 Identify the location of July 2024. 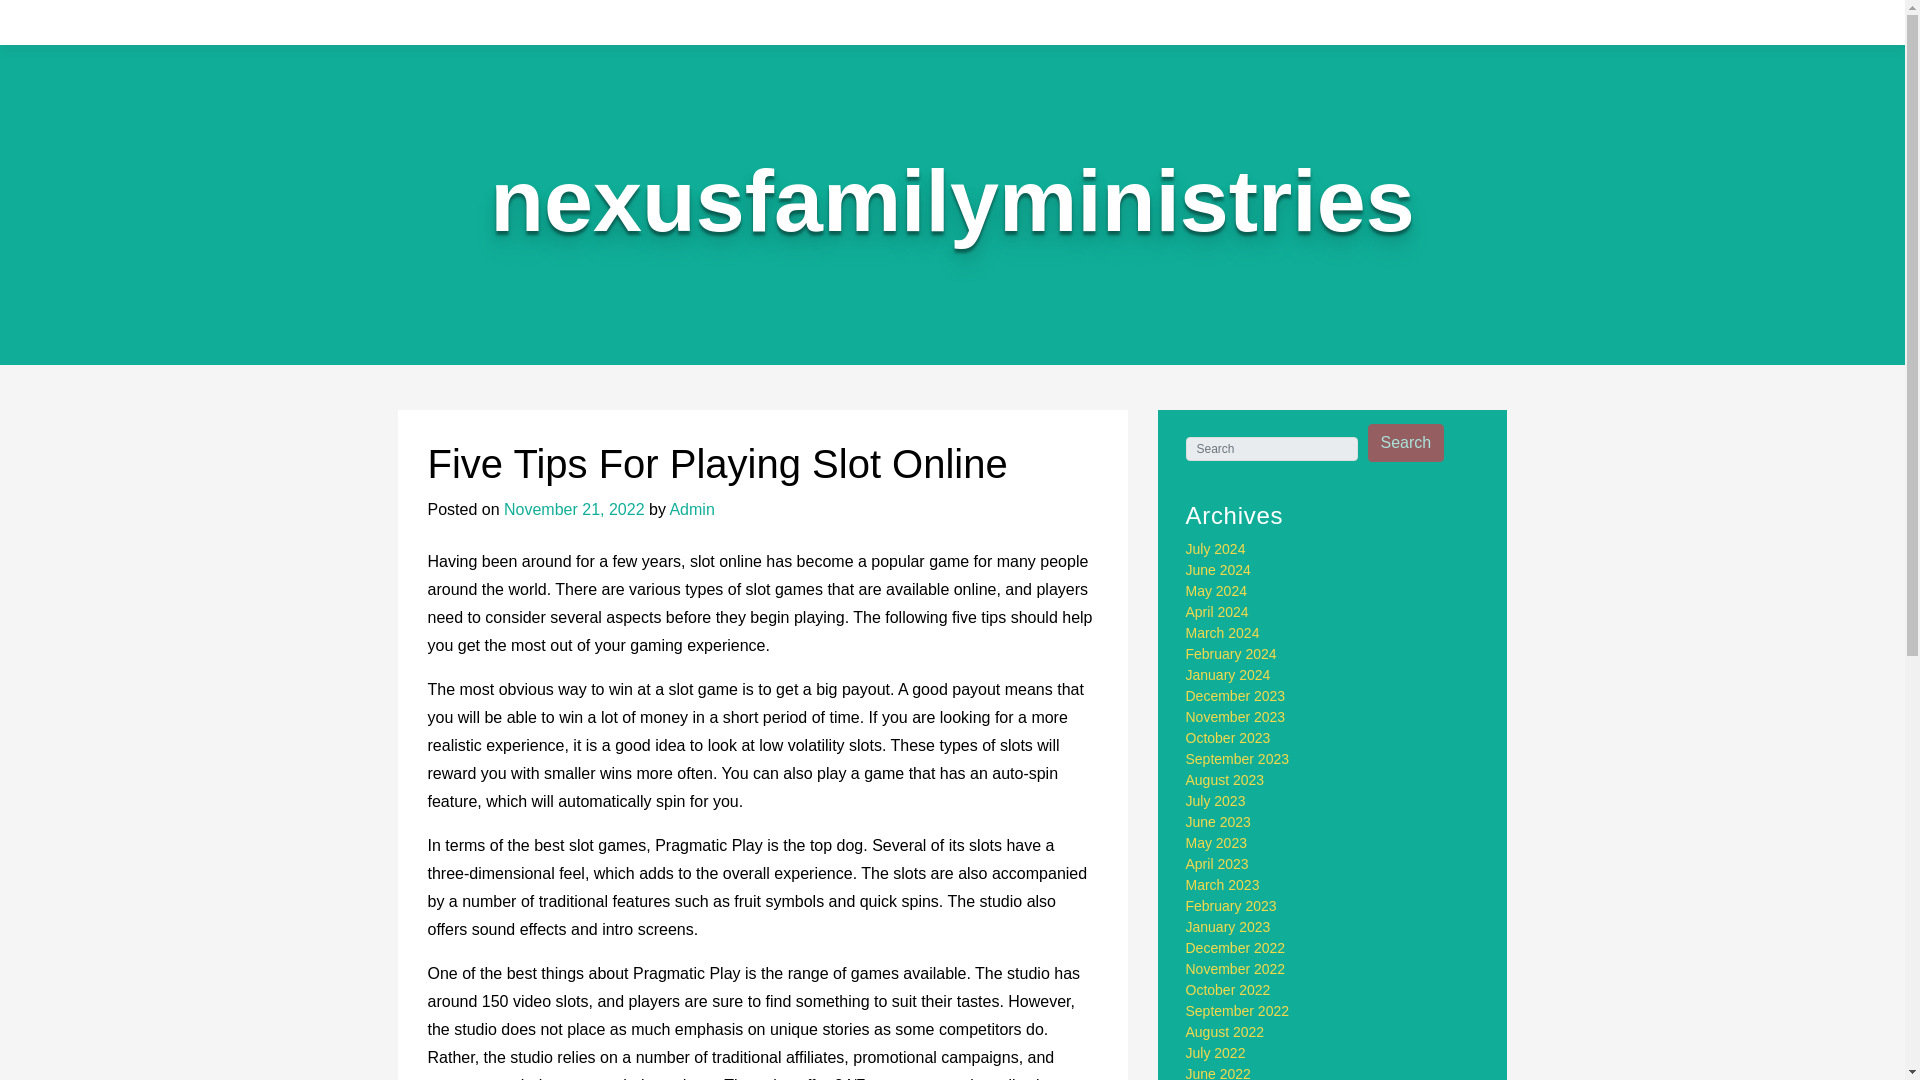
(1216, 549).